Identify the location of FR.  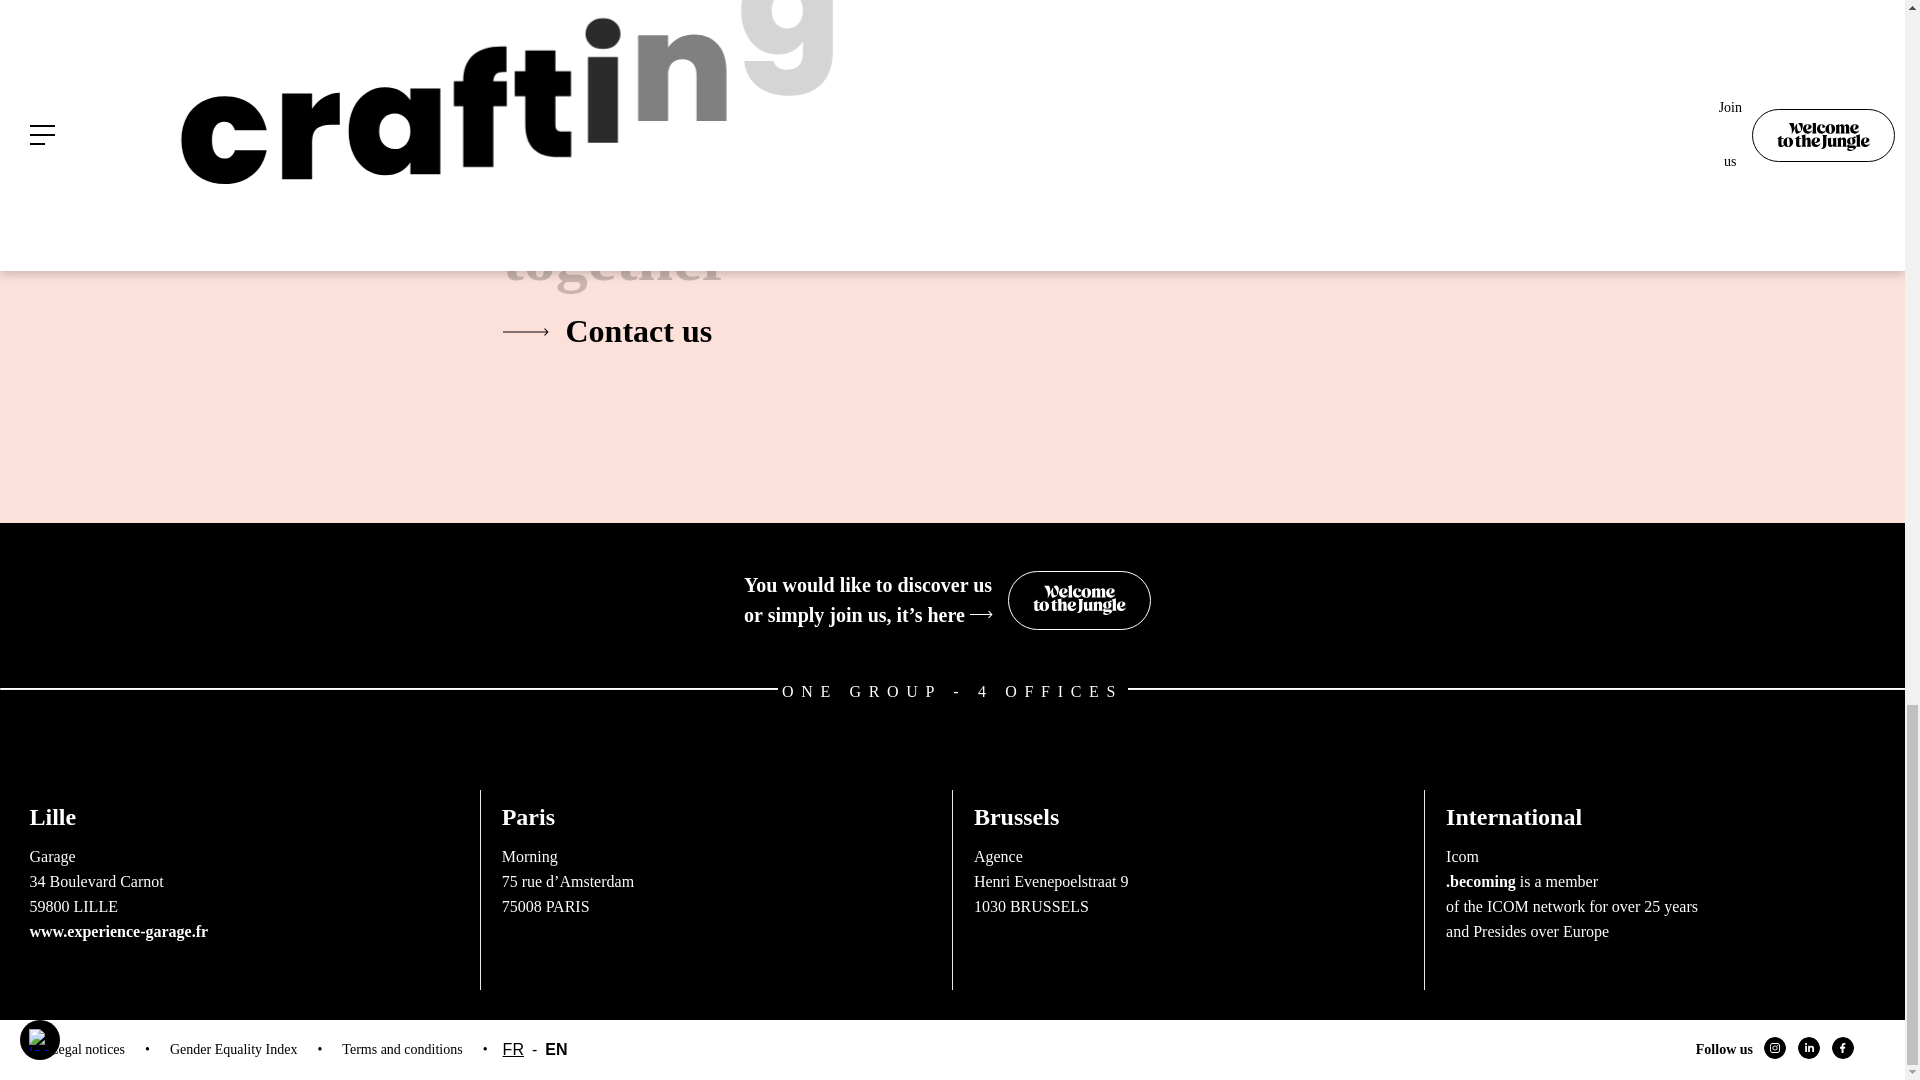
(1188, 854).